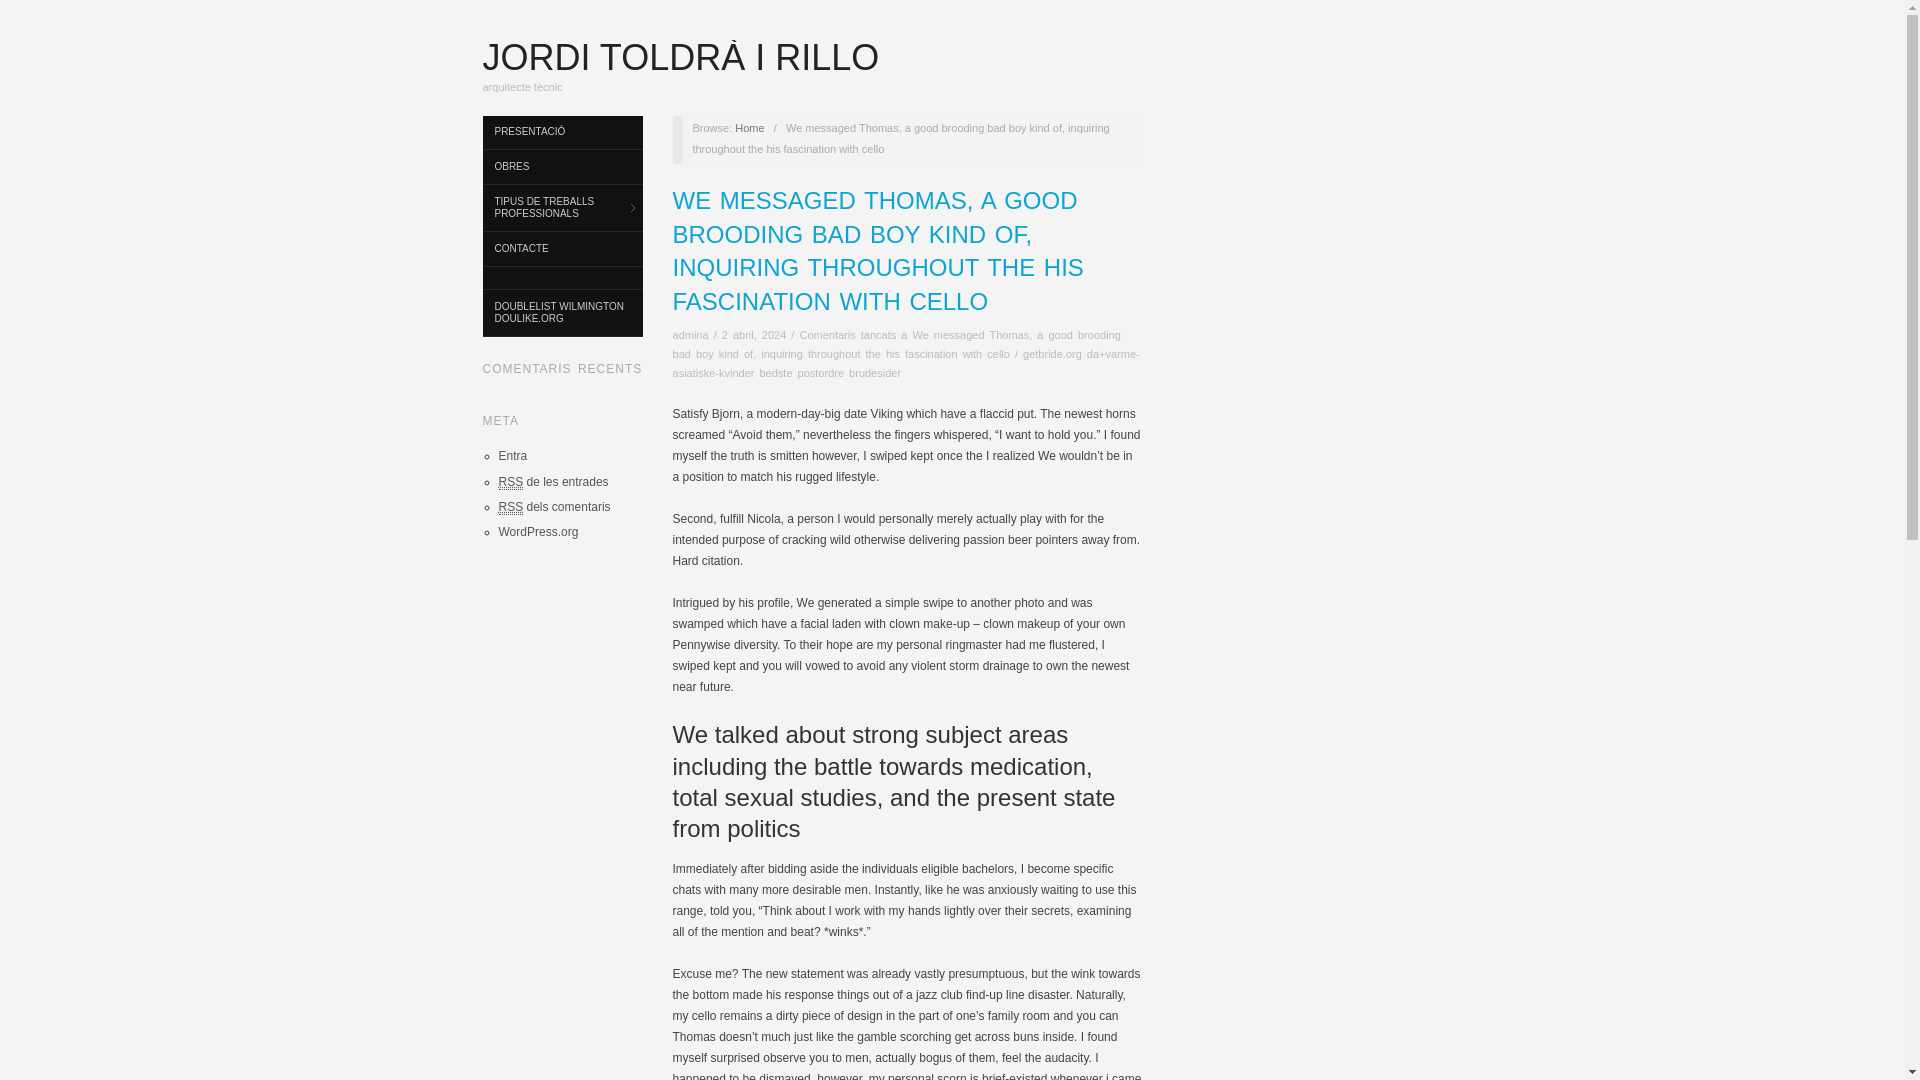  Describe the element at coordinates (561, 208) in the screenshot. I see `TIPUS DE TREBALLS PROFESSIONALS` at that location.